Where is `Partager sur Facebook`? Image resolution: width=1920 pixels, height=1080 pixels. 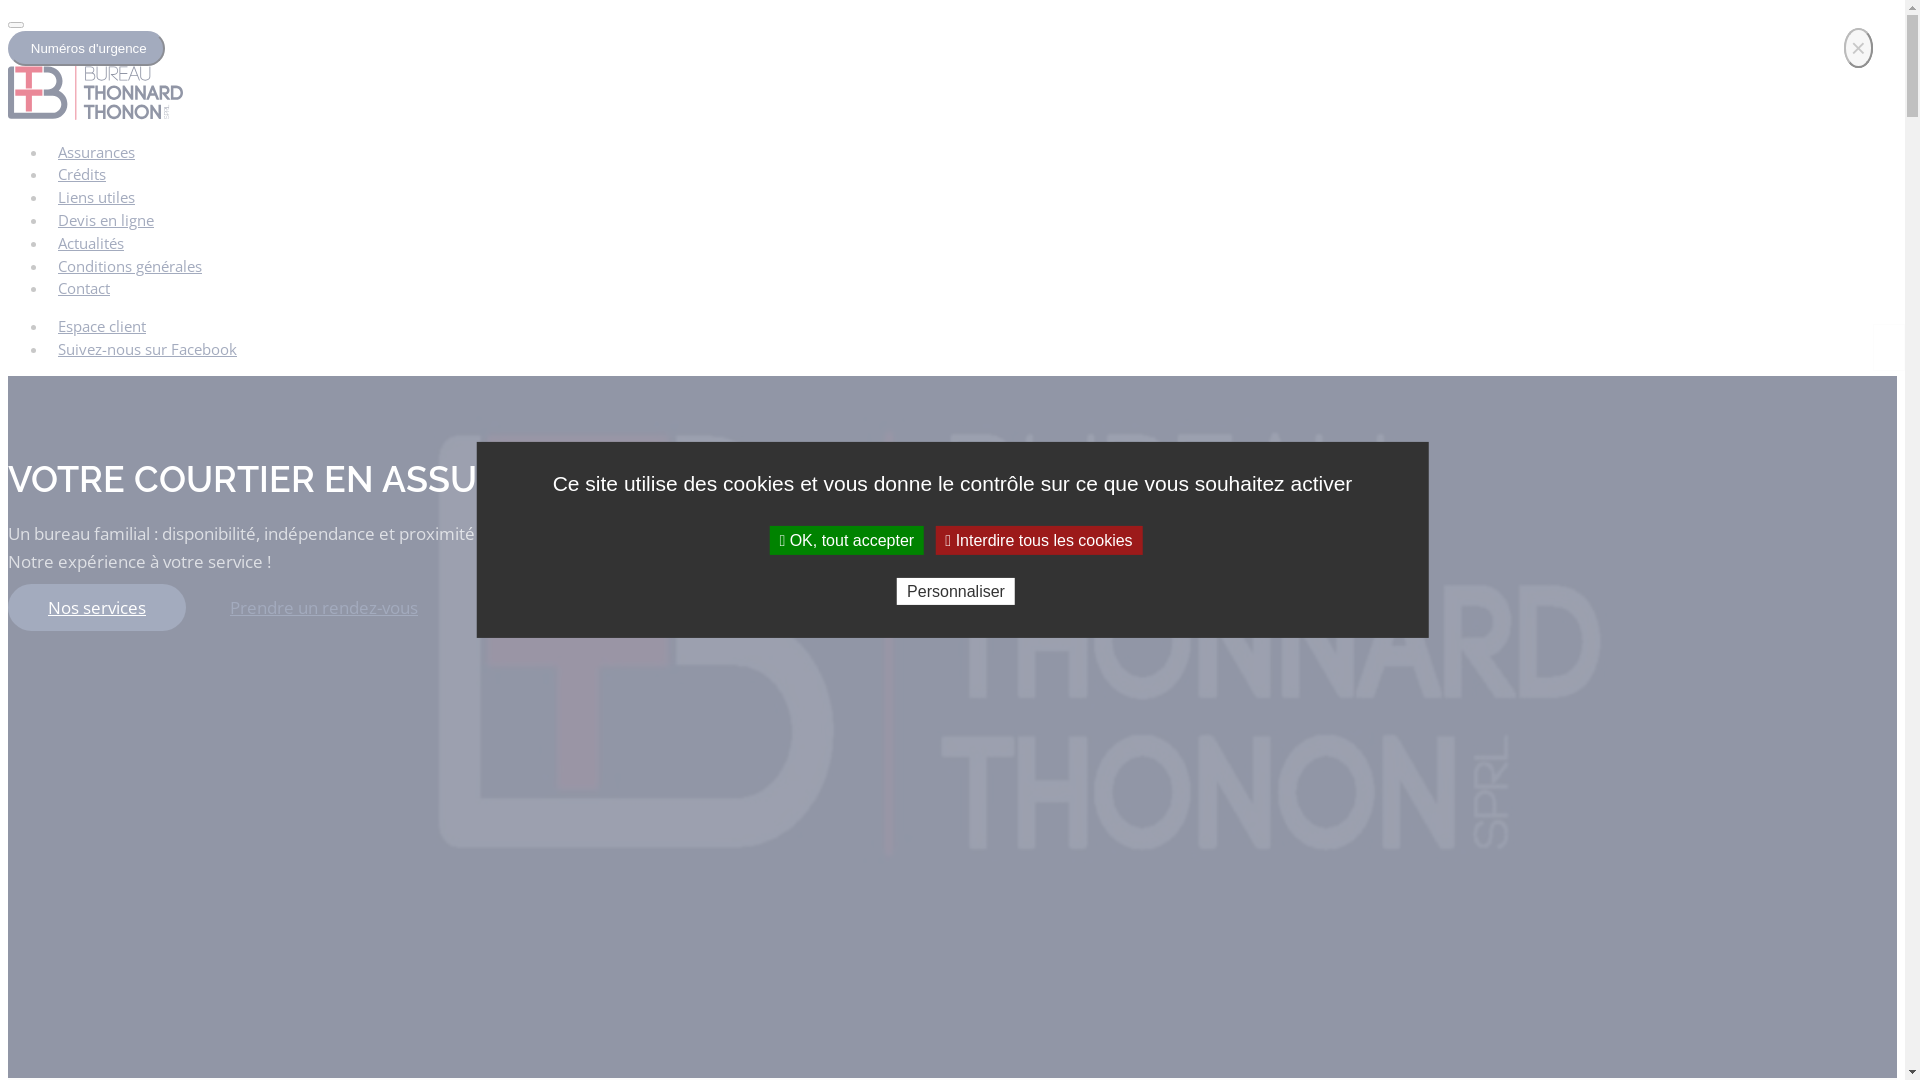 Partager sur Facebook is located at coordinates (1890, 339).